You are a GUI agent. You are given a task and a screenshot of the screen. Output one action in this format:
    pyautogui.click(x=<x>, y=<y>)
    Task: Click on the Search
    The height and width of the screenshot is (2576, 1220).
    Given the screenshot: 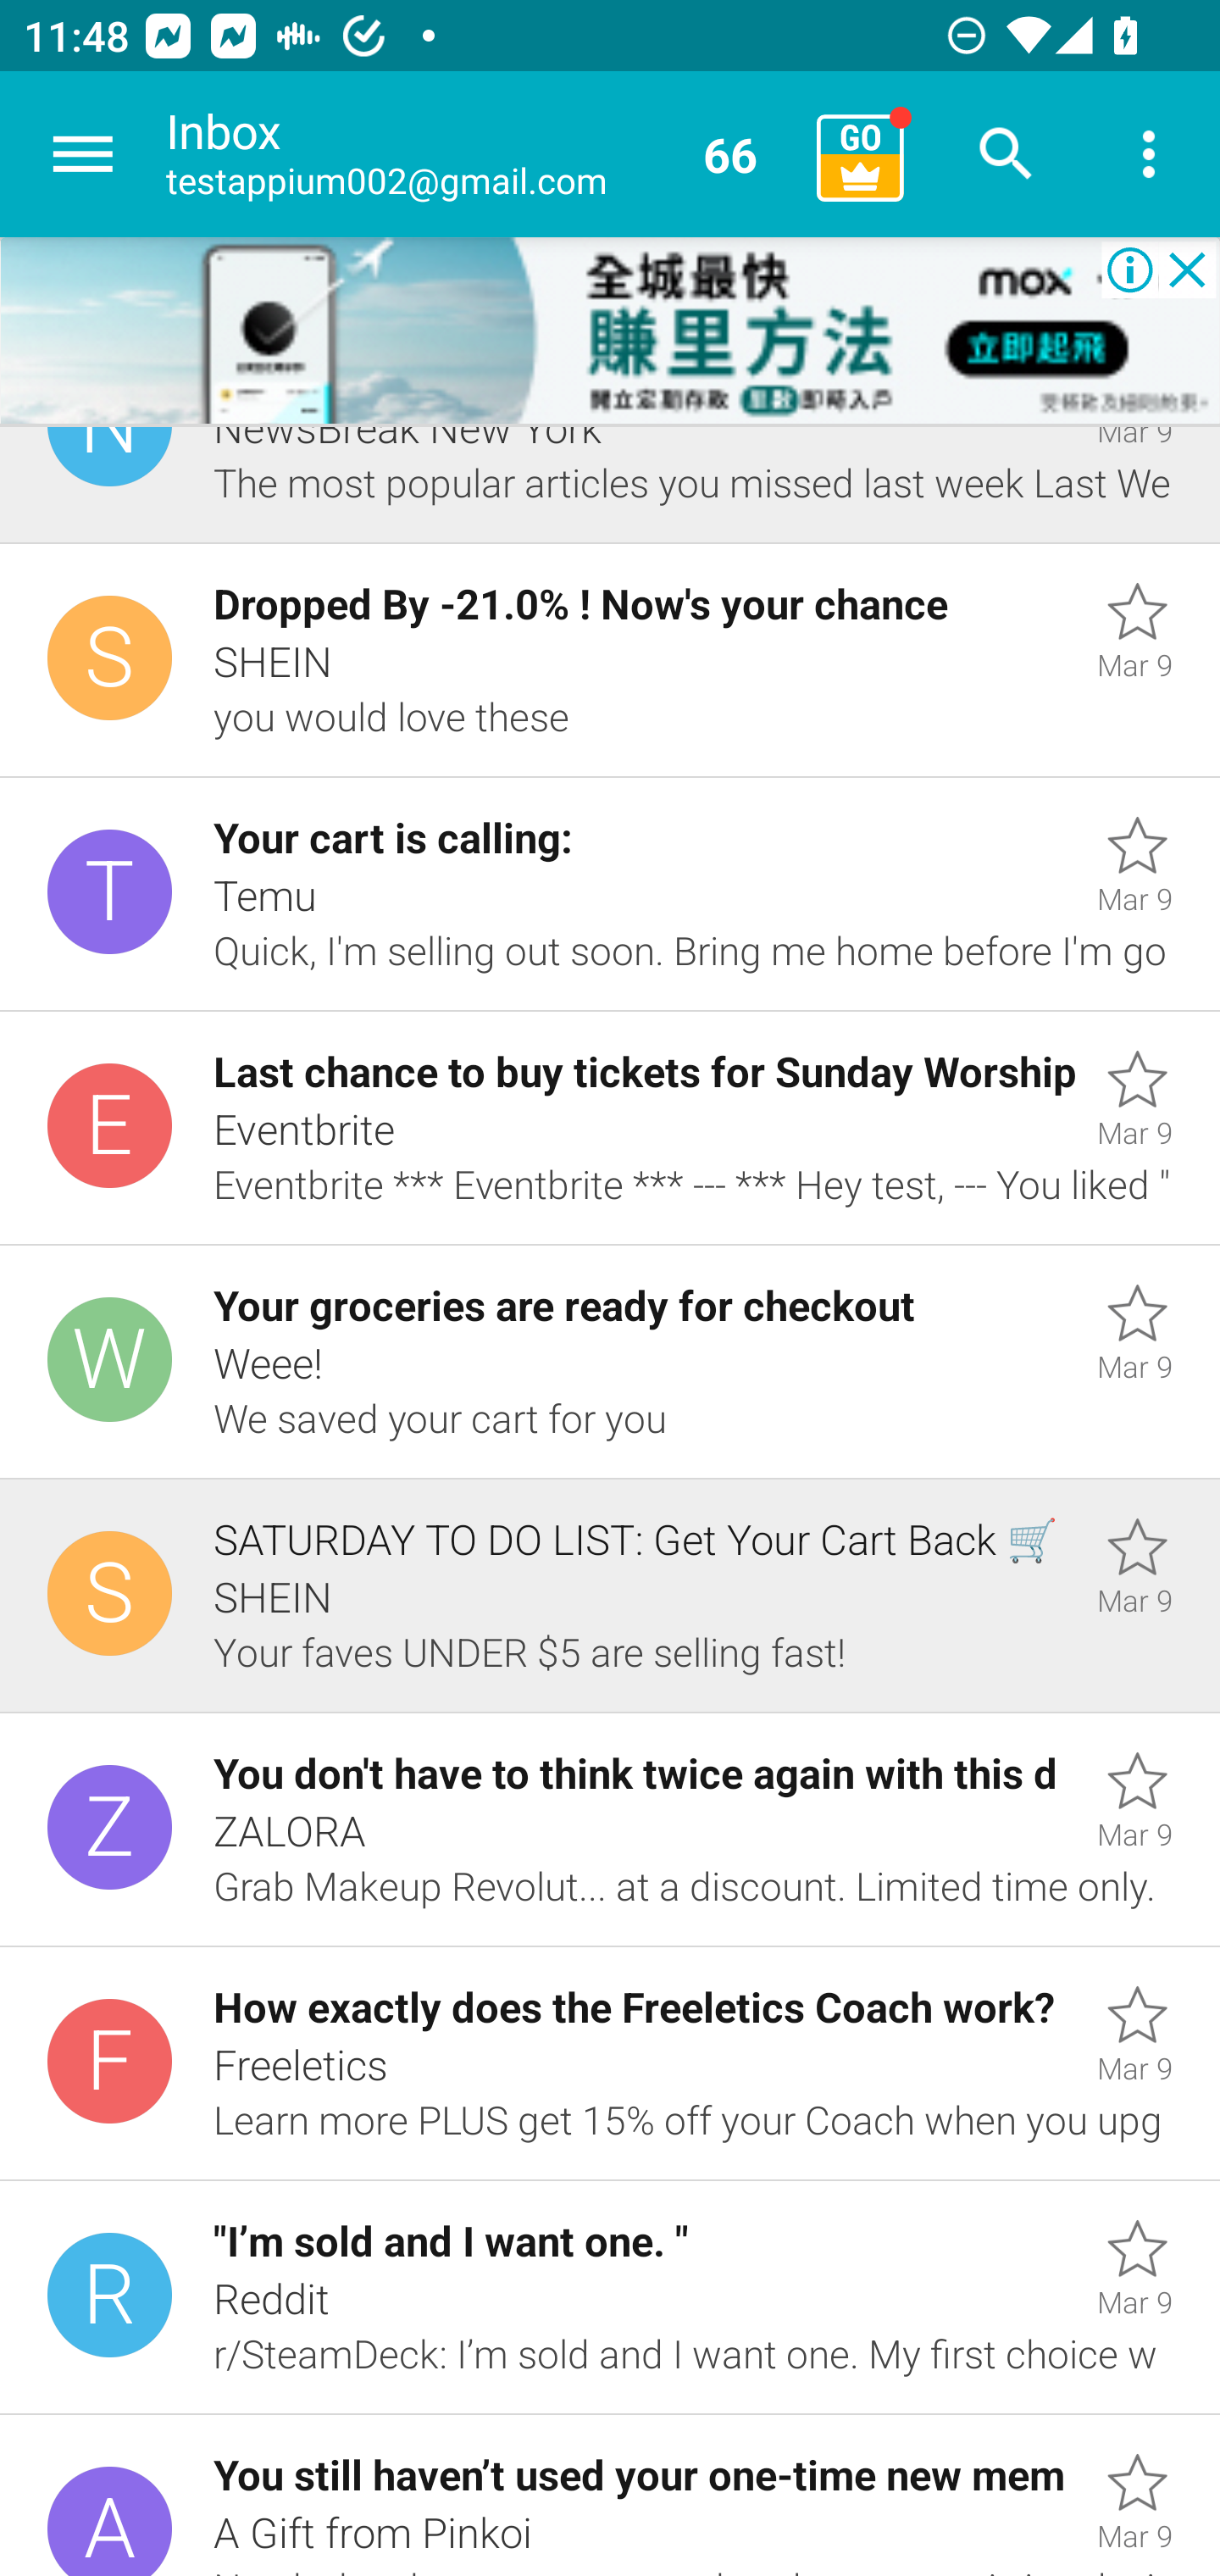 What is the action you would take?
    pyautogui.click(x=1006, y=154)
    